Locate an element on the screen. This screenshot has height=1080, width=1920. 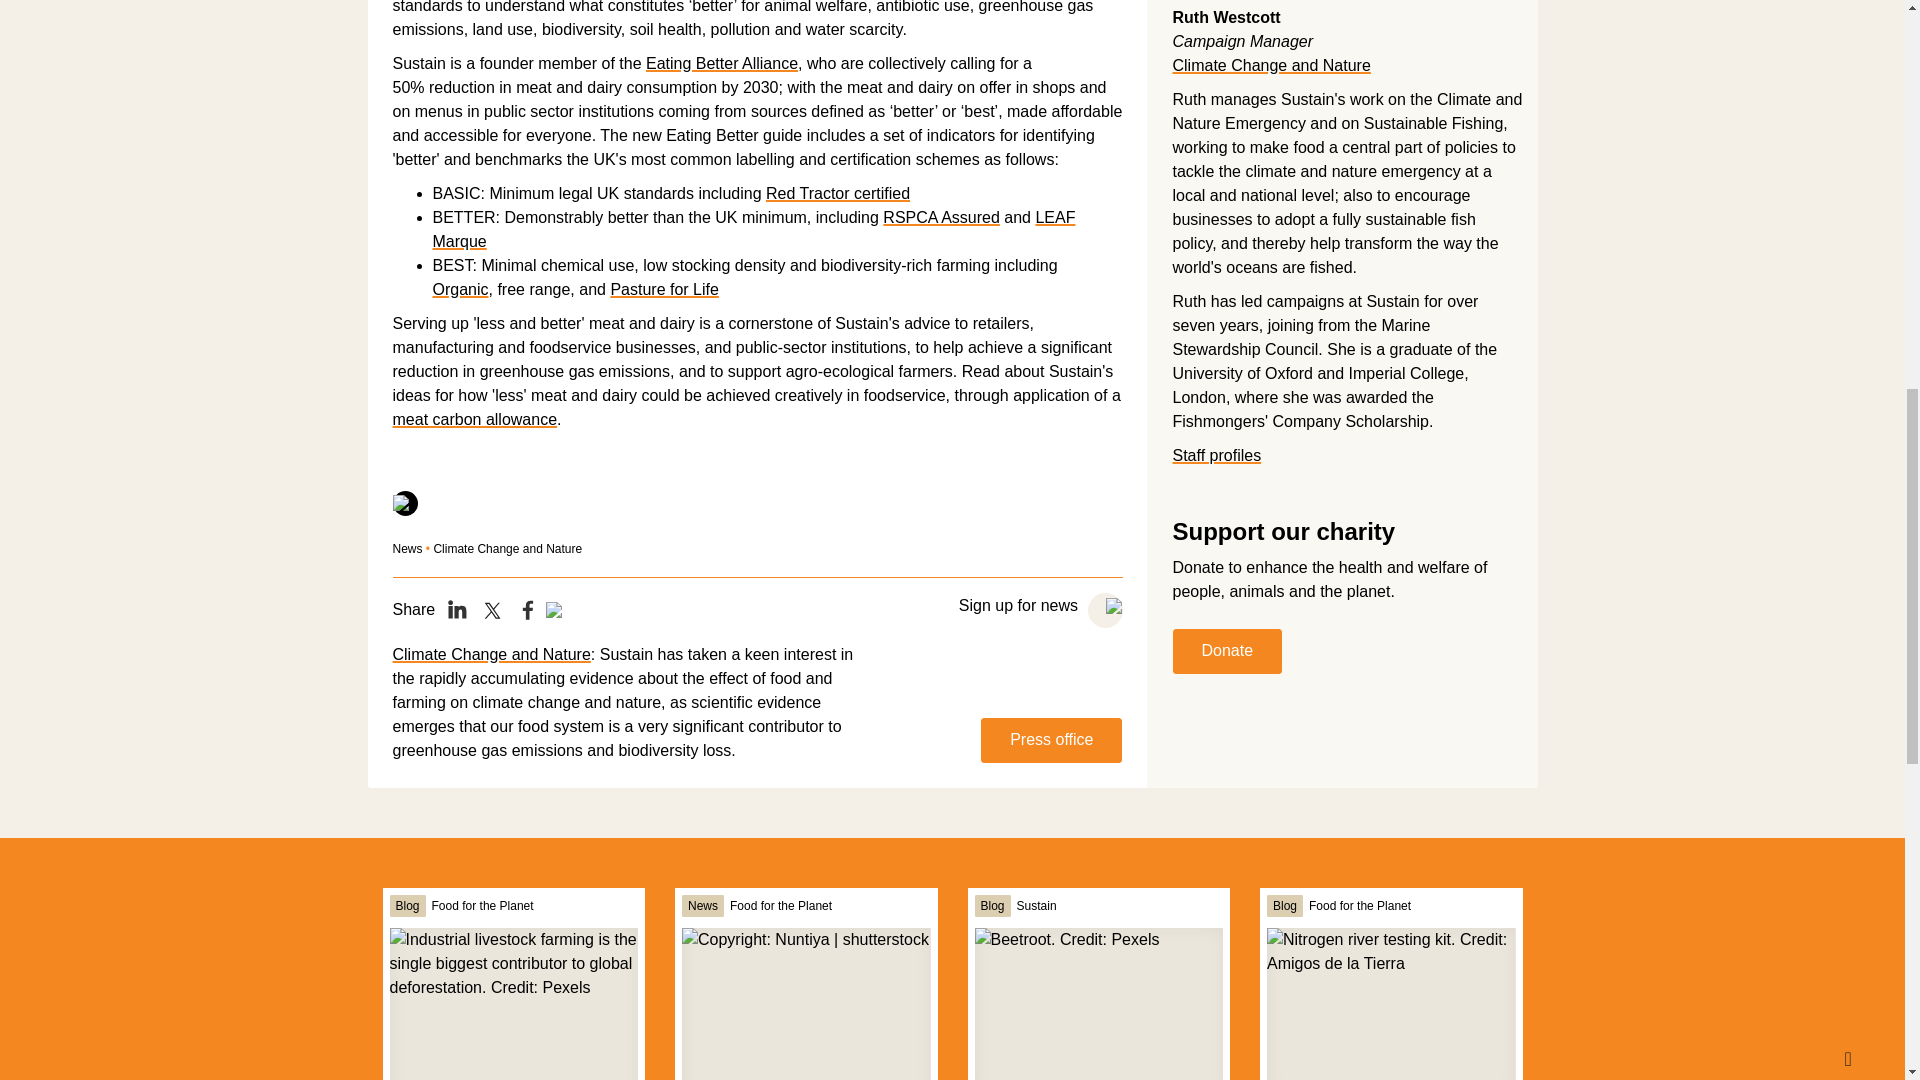
Climate Change and Nature is located at coordinates (507, 549).